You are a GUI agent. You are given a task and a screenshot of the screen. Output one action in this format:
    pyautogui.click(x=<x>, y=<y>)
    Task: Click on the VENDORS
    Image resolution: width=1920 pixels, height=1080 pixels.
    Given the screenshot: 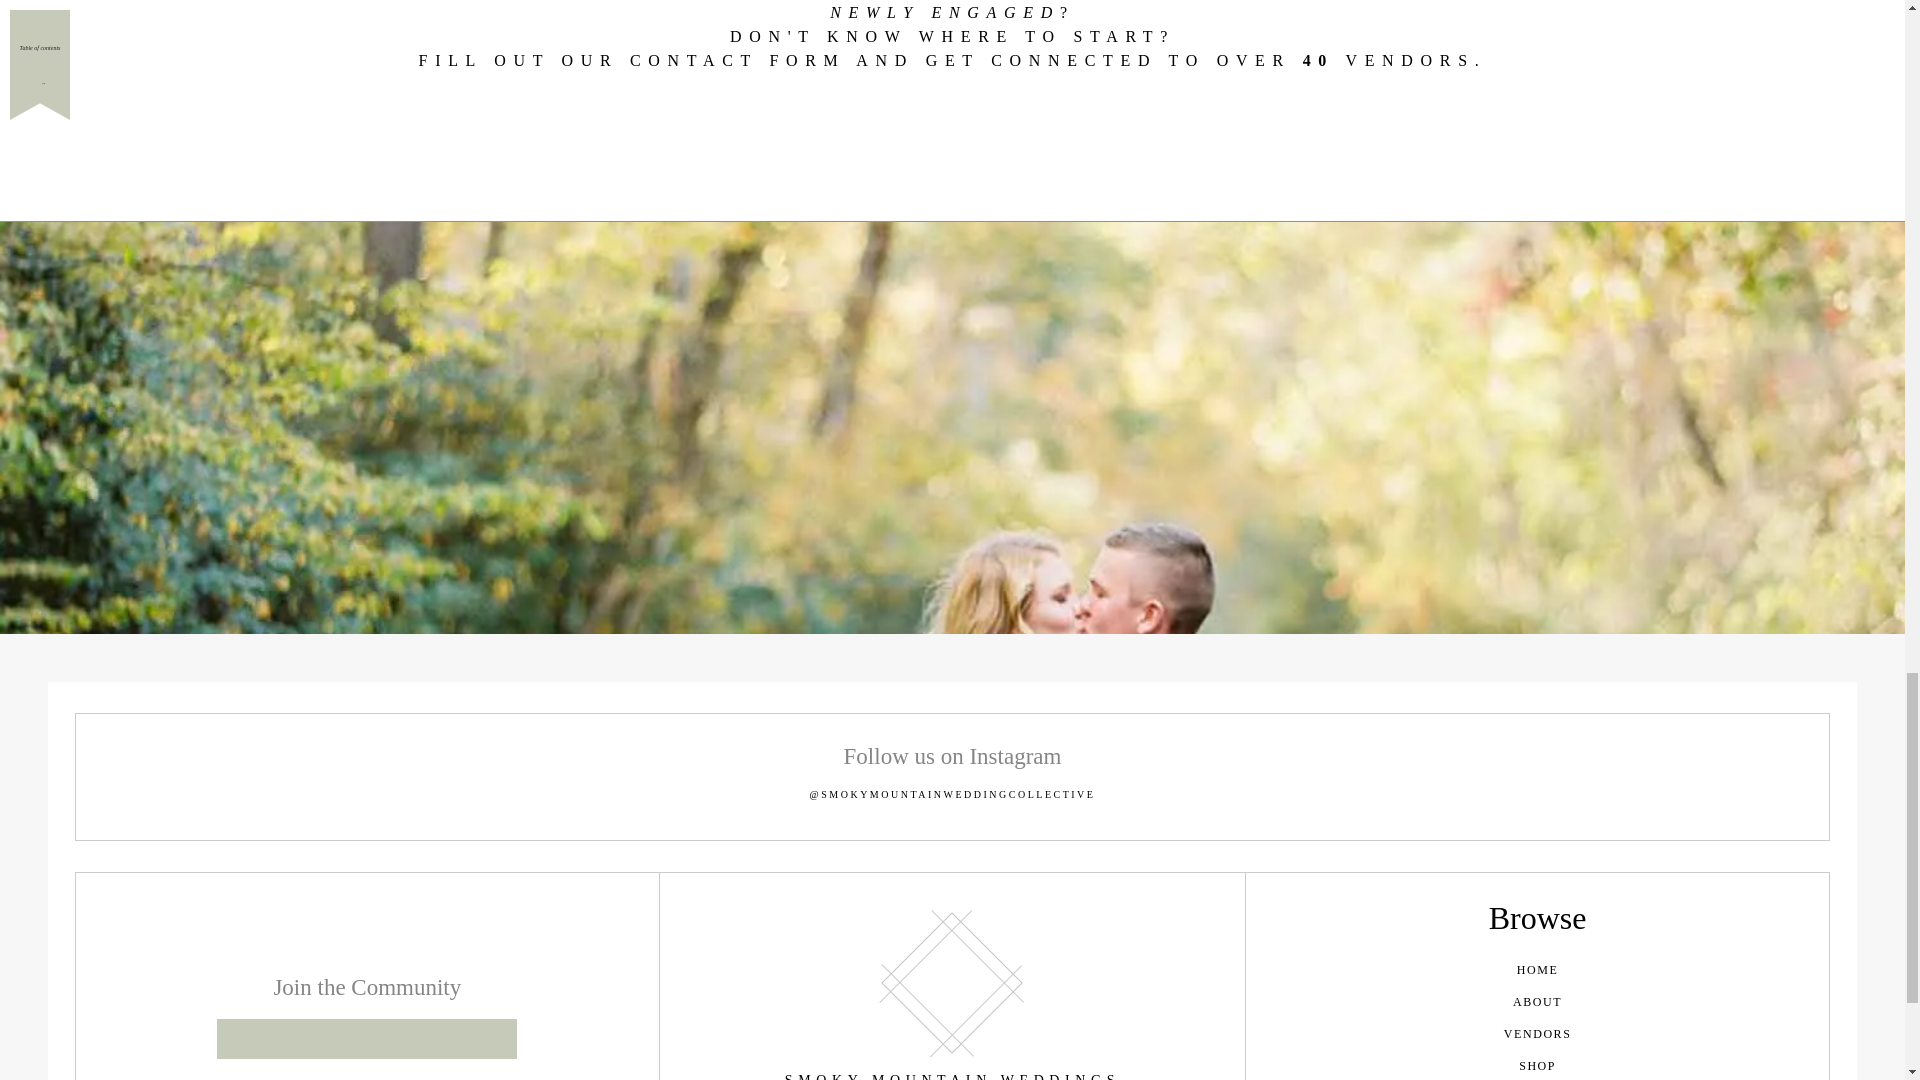 What is the action you would take?
    pyautogui.click(x=1538, y=1034)
    